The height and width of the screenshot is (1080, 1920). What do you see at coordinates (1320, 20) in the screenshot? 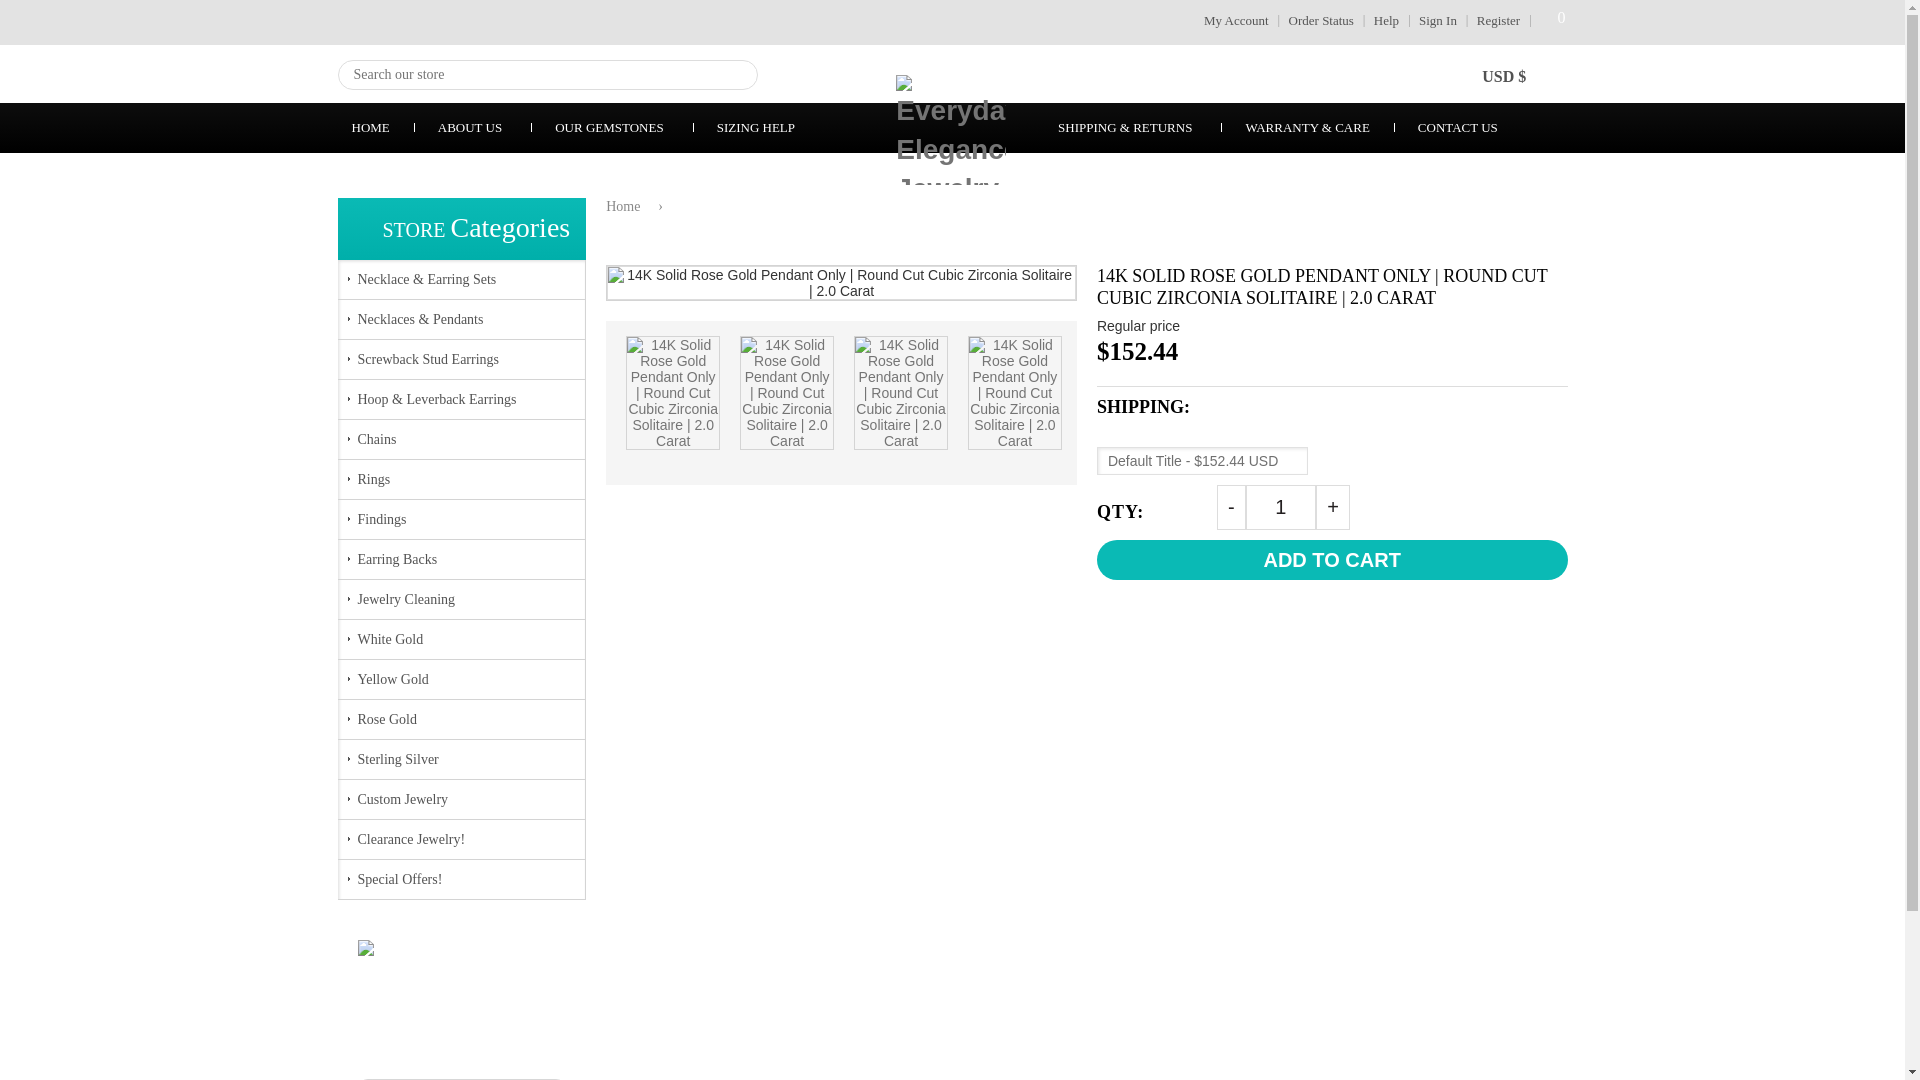
I see `1` at bounding box center [1320, 20].